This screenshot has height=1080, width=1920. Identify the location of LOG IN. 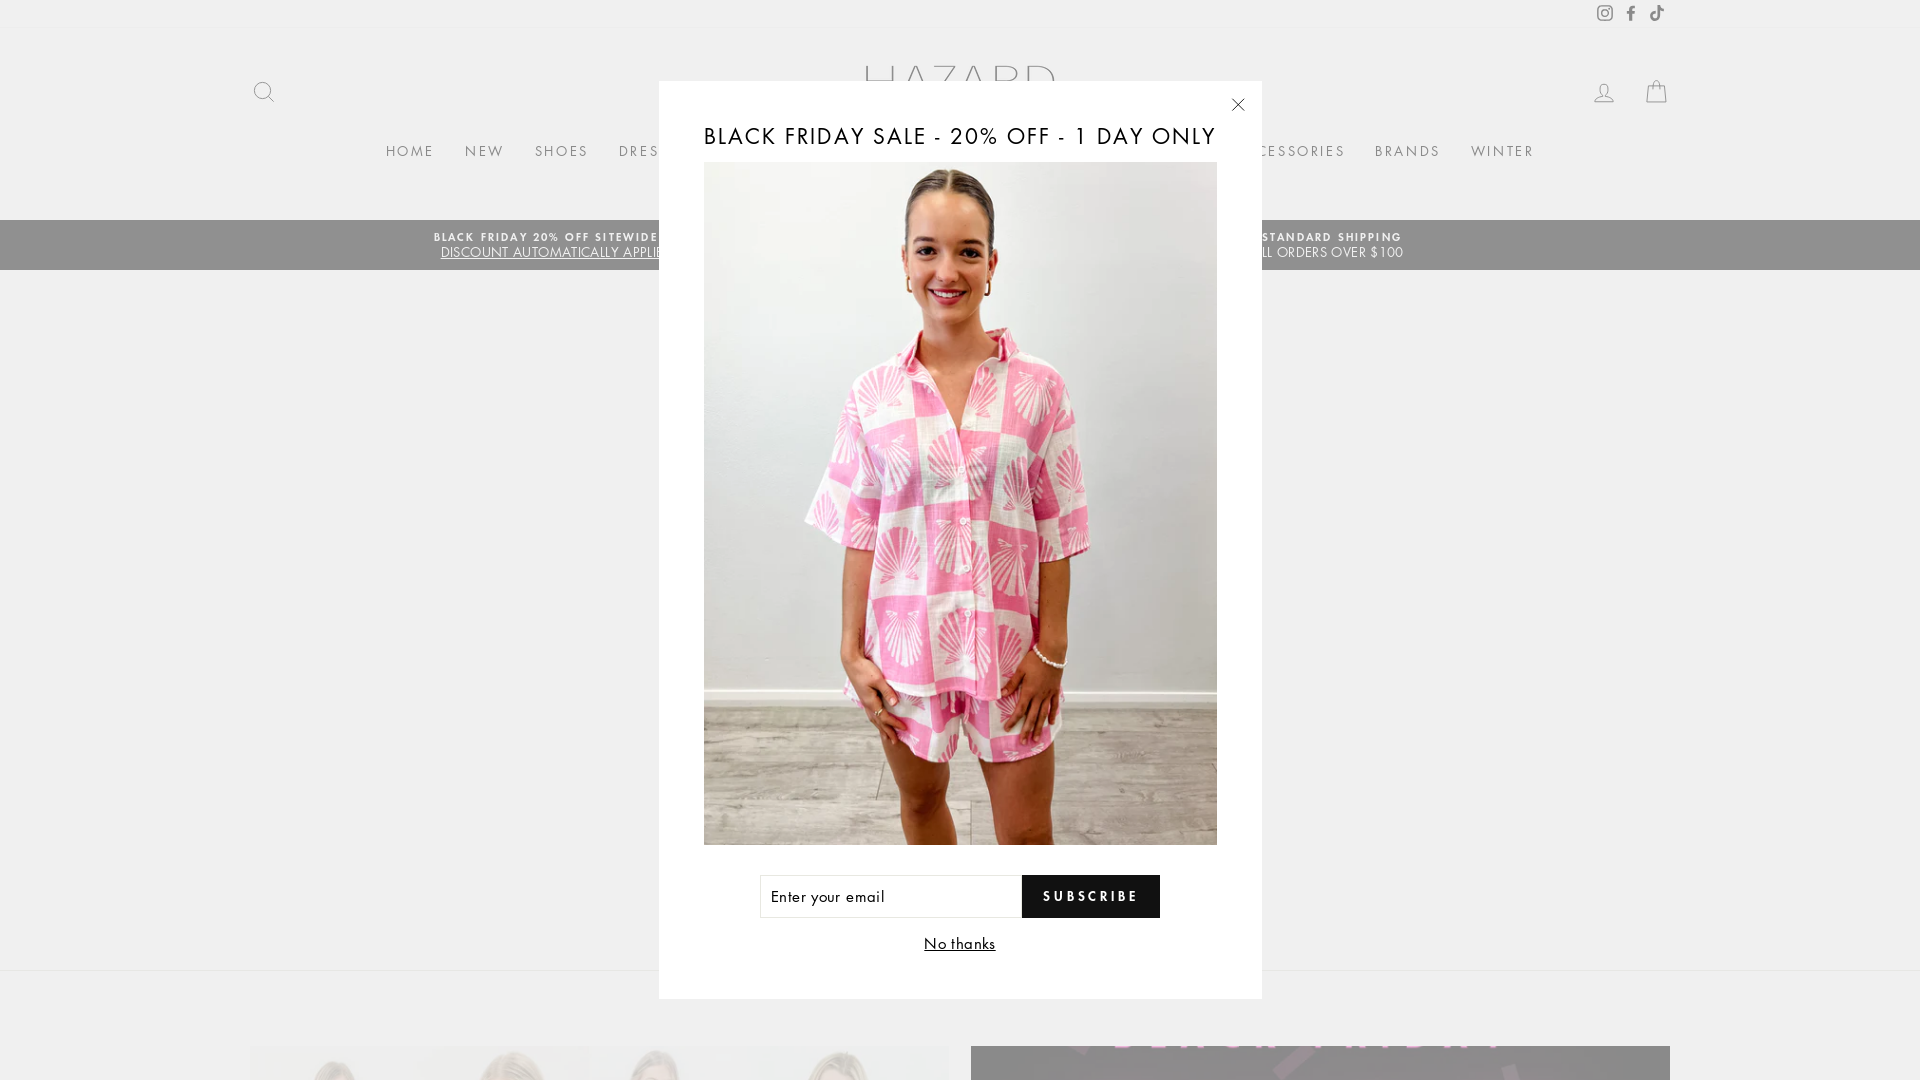
(1604, 92).